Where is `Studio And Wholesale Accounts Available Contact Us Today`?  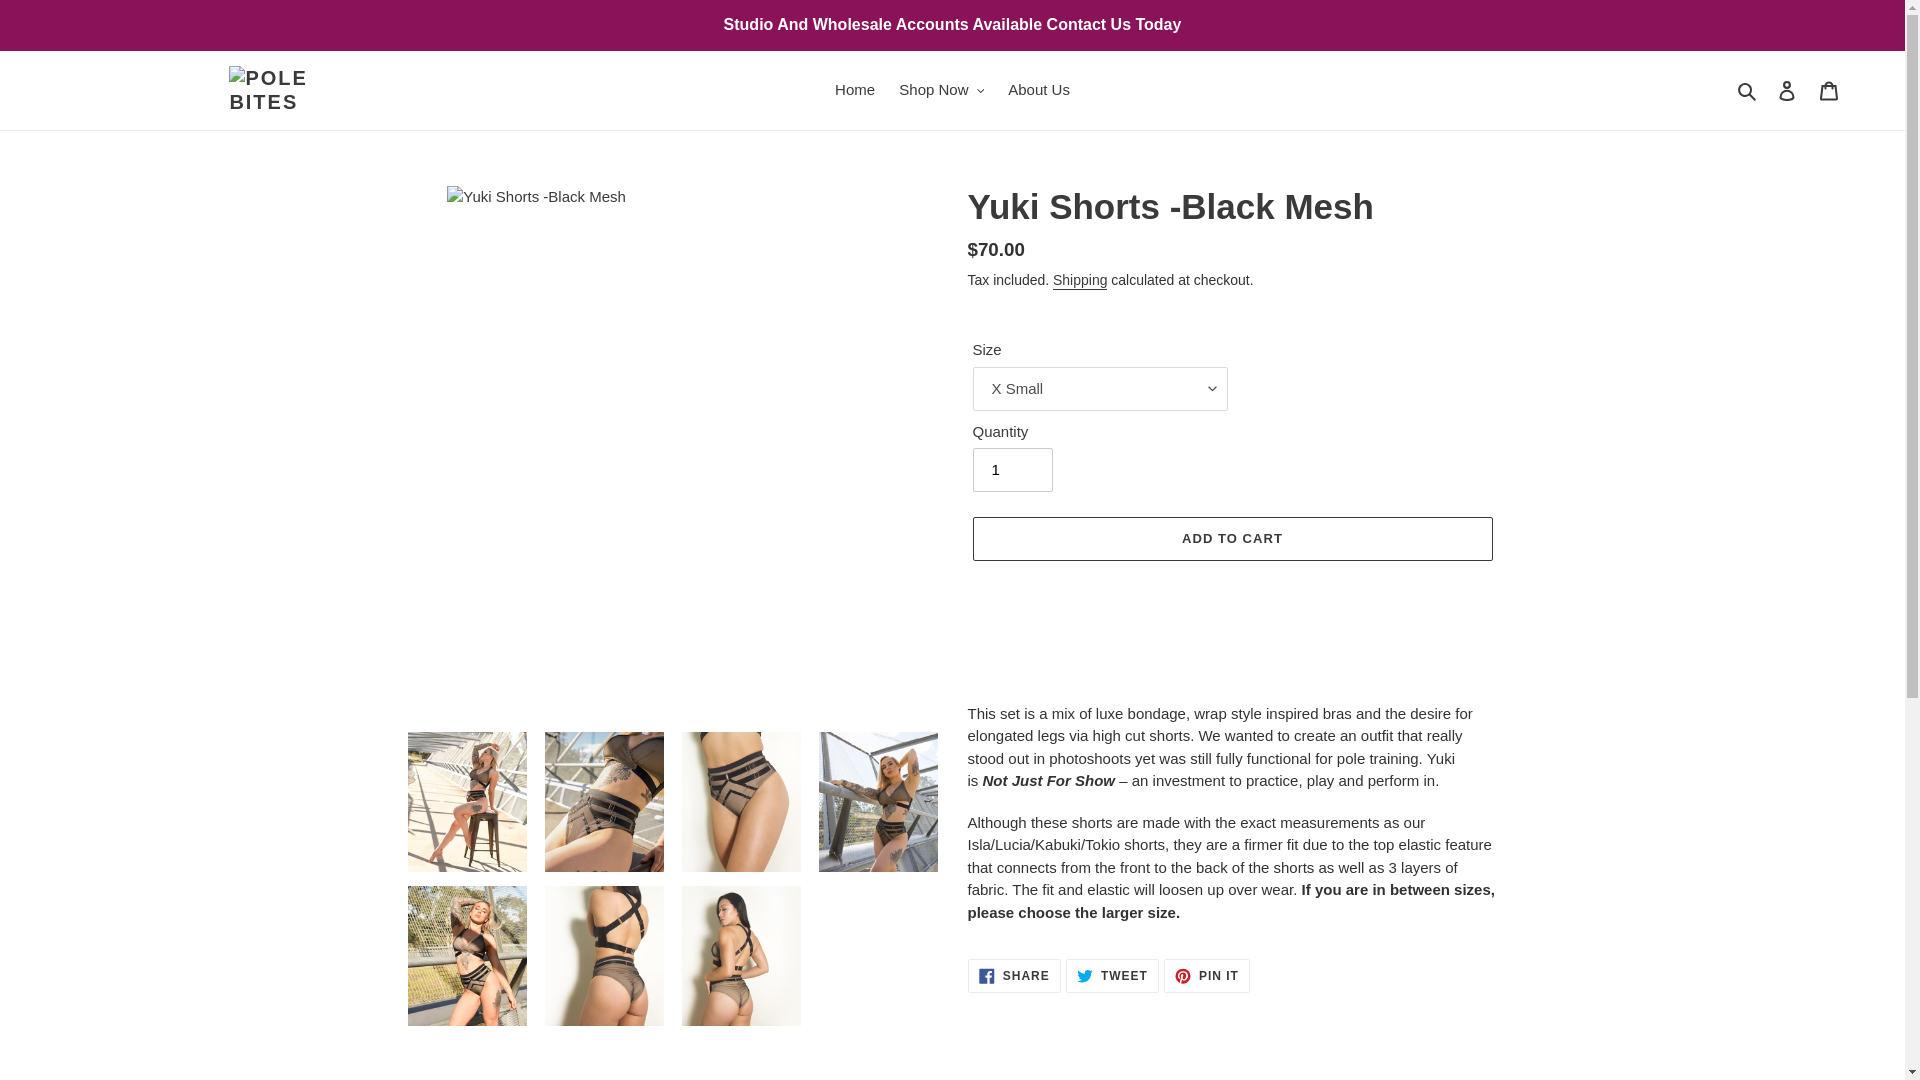
Studio And Wholesale Accounts Available Contact Us Today is located at coordinates (952, 24).